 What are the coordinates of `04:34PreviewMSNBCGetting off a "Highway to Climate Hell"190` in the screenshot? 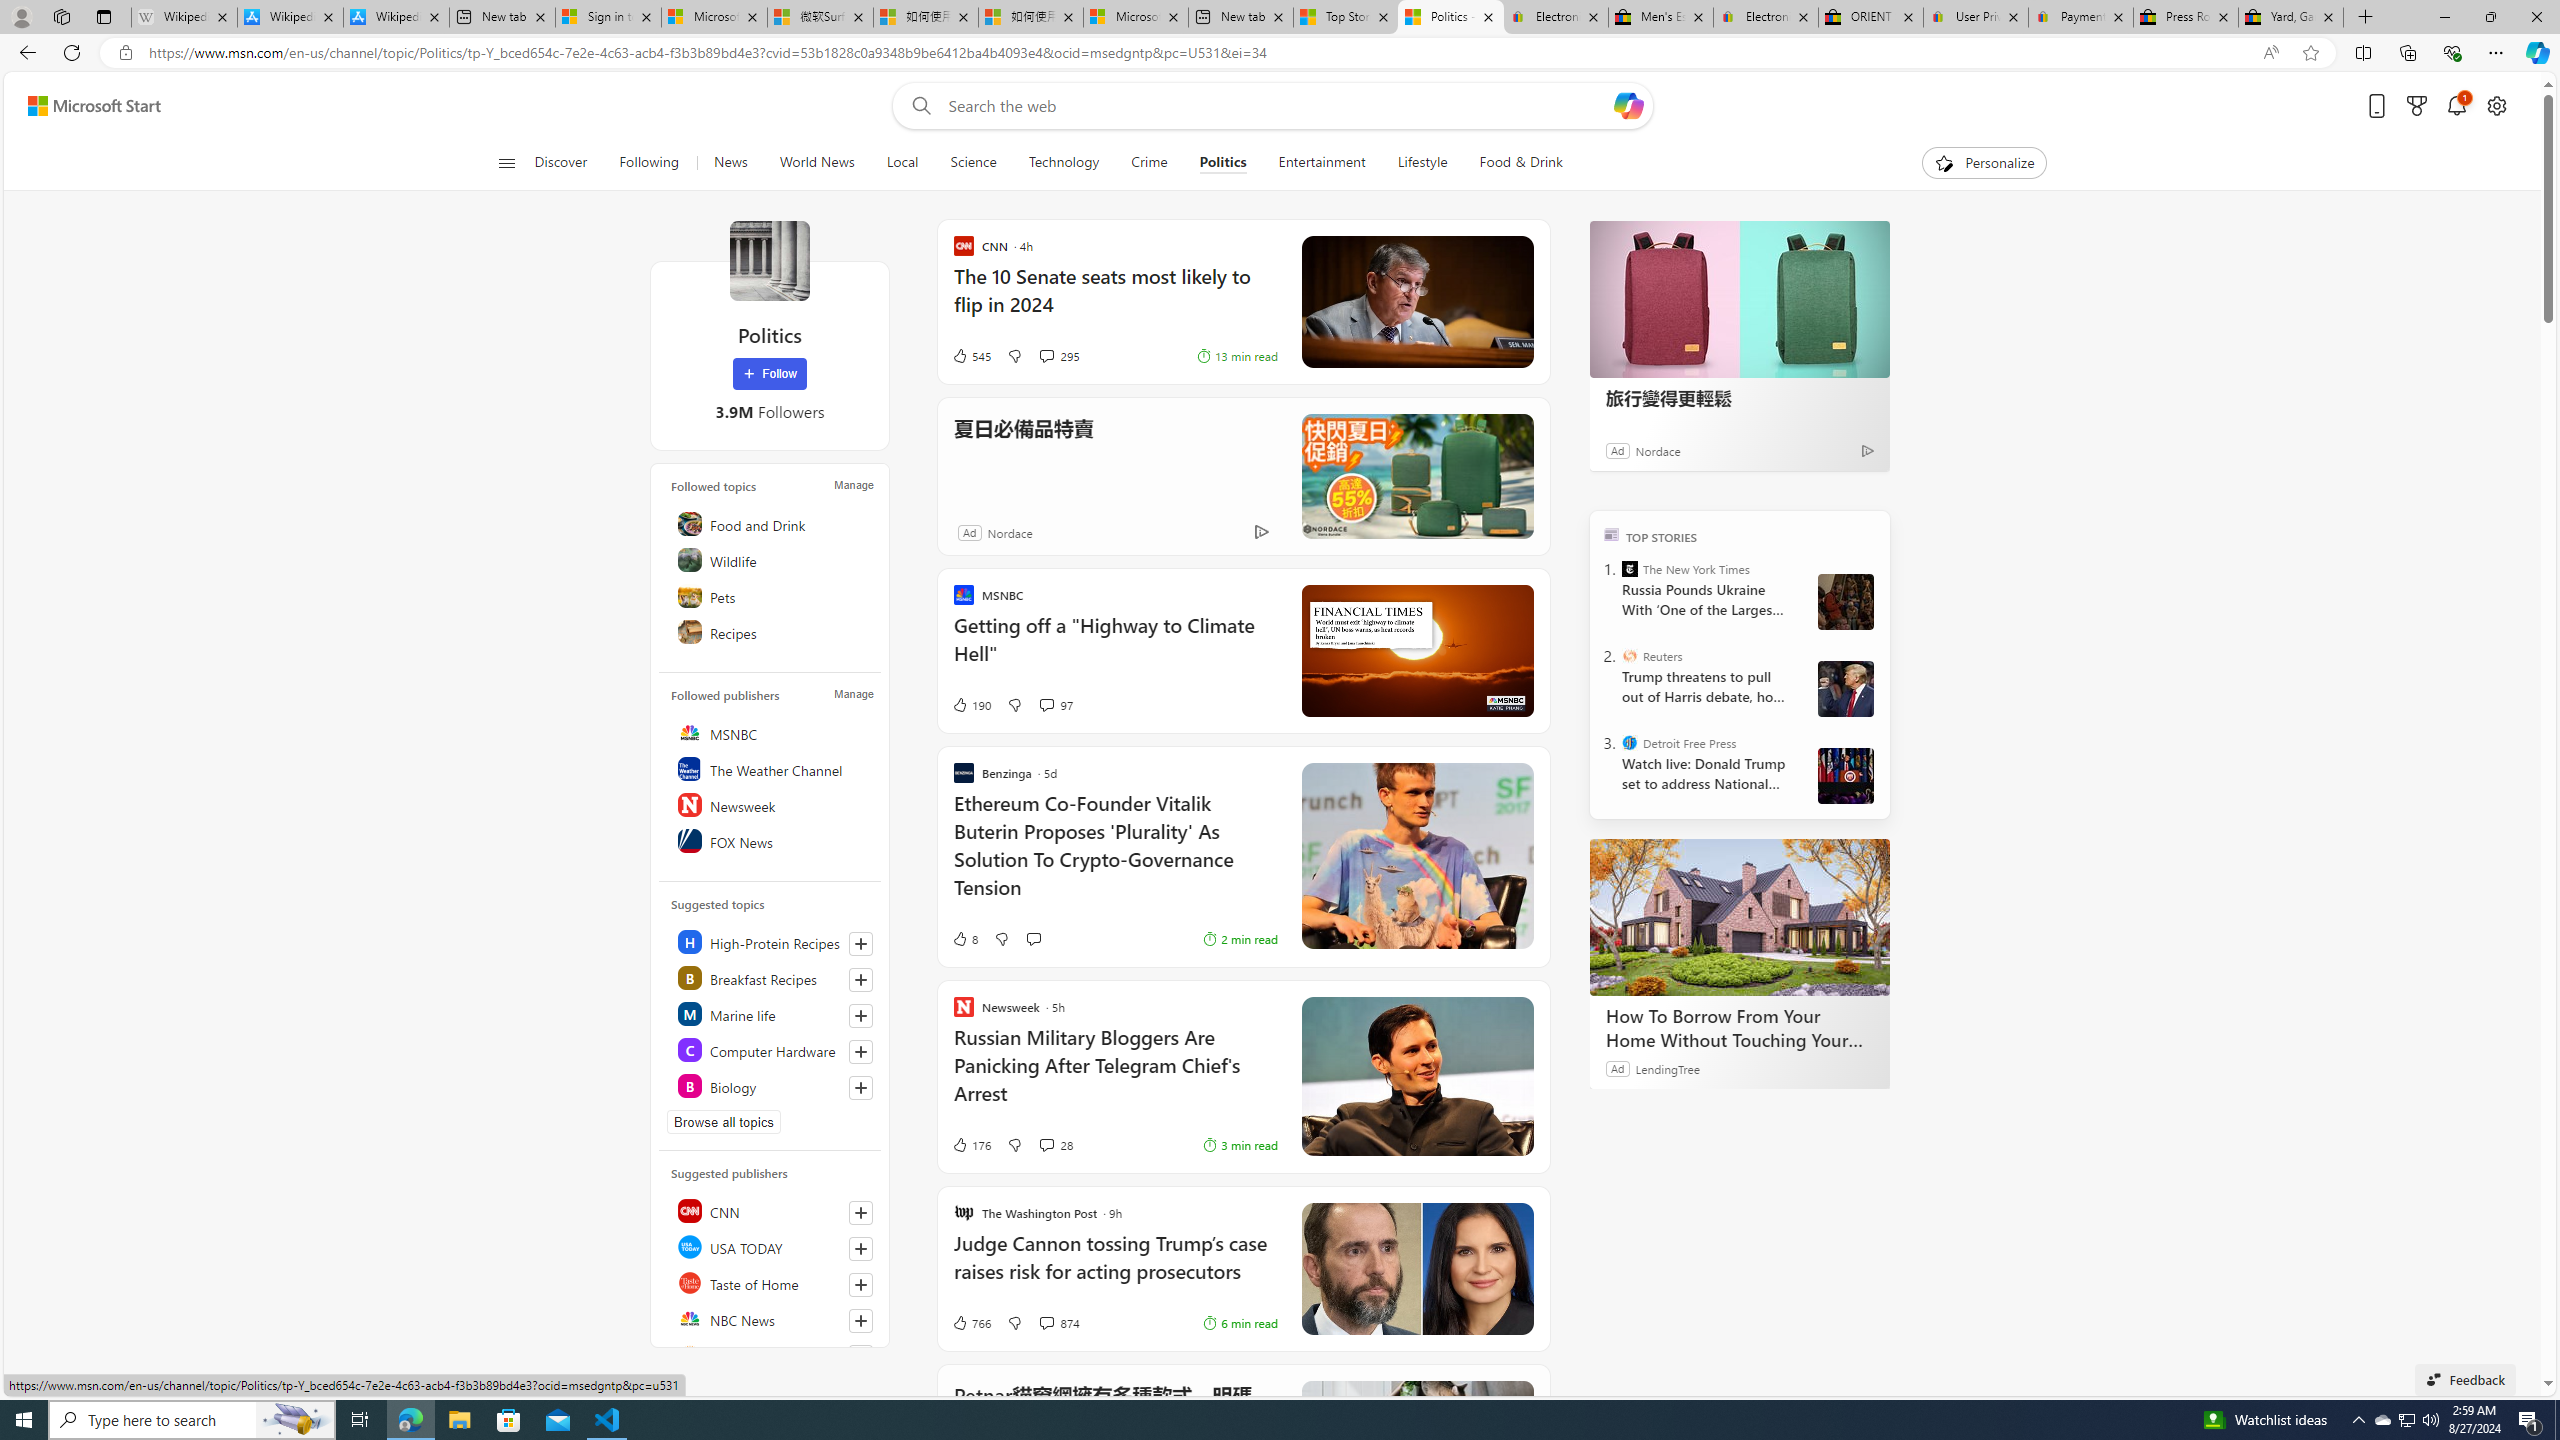 It's located at (1244, 650).